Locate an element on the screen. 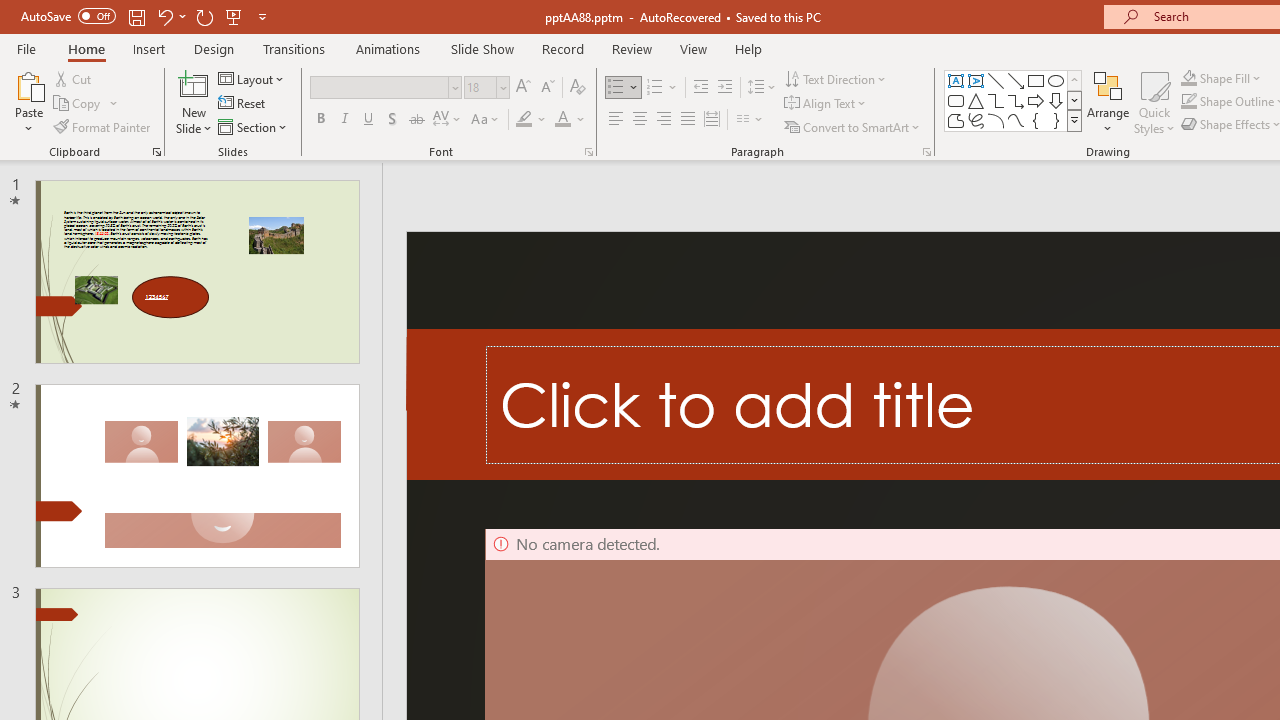  Vertical Text Box is located at coordinates (976, 80).